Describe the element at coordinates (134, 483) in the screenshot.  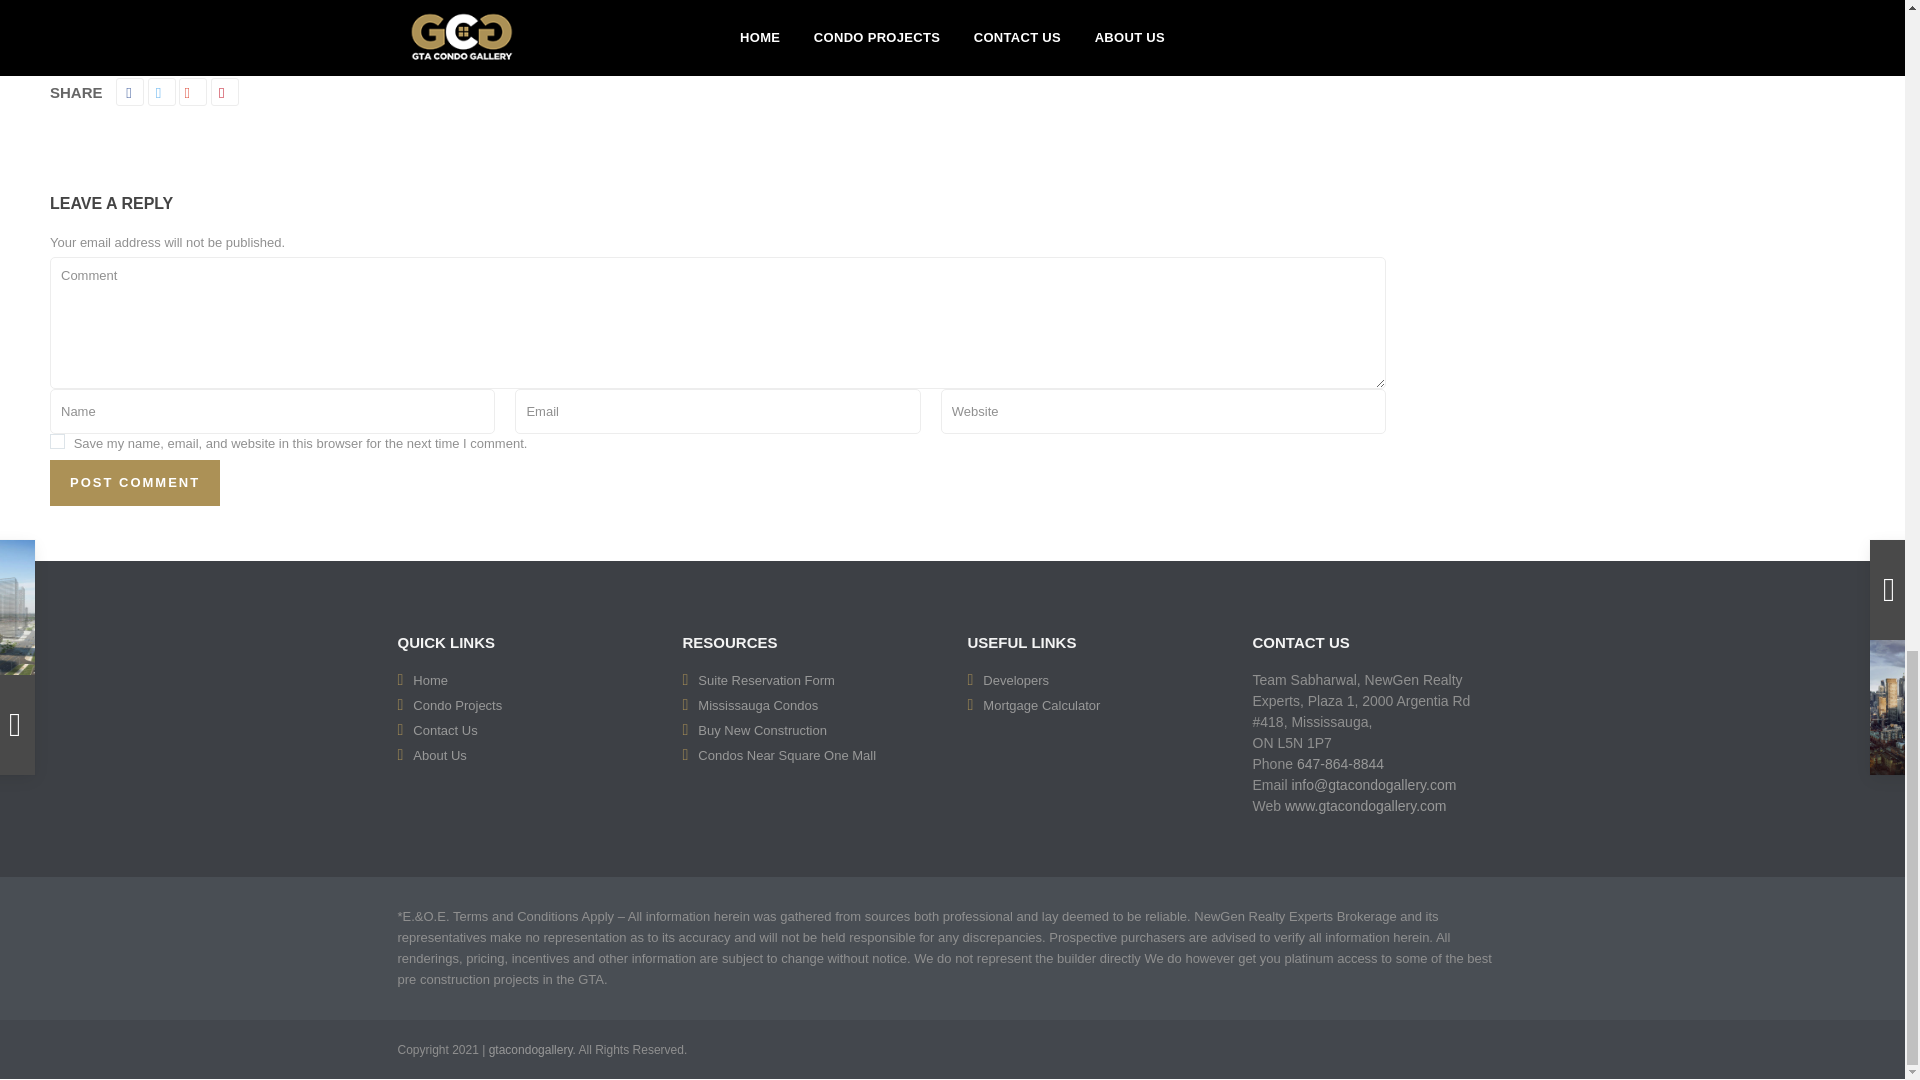
I see `Post Comment` at that location.